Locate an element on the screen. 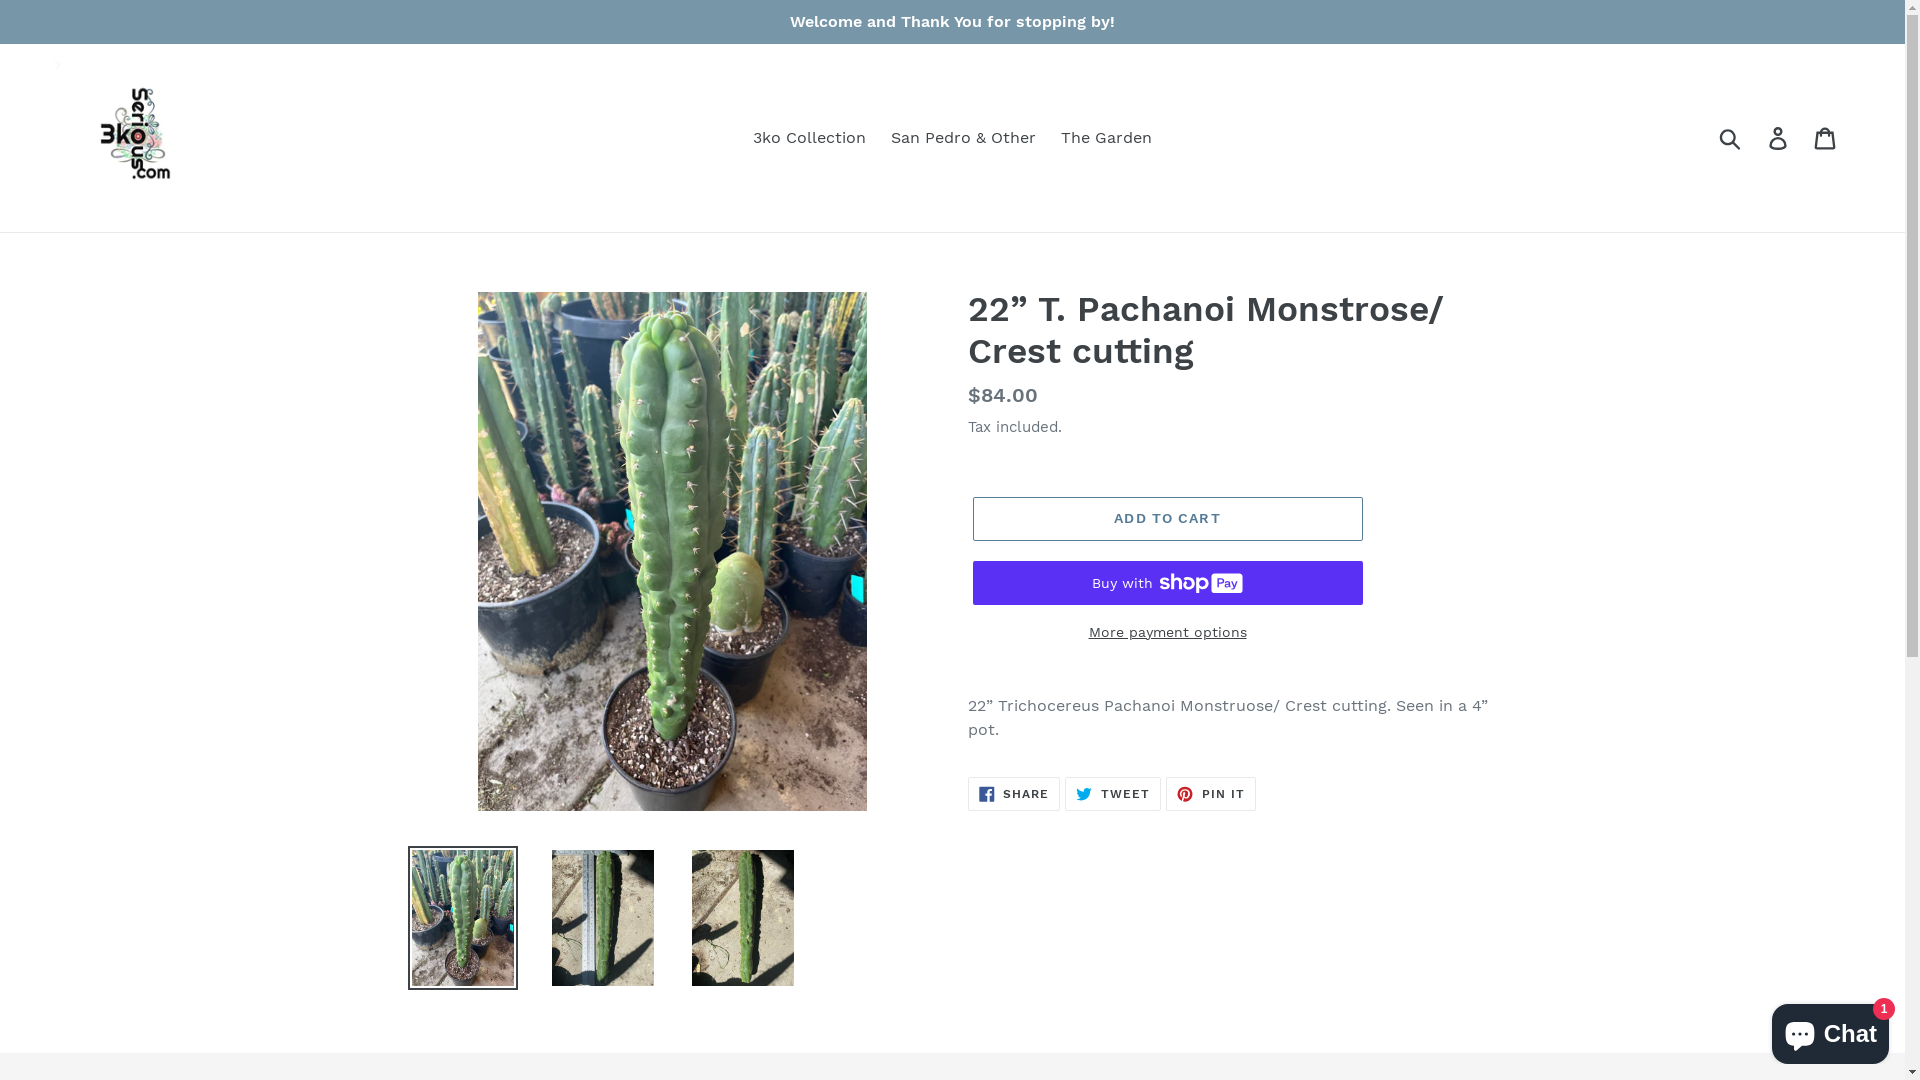 Image resolution: width=1920 pixels, height=1080 pixels. PIN IT
PIN ON PINTEREST is located at coordinates (1211, 794).